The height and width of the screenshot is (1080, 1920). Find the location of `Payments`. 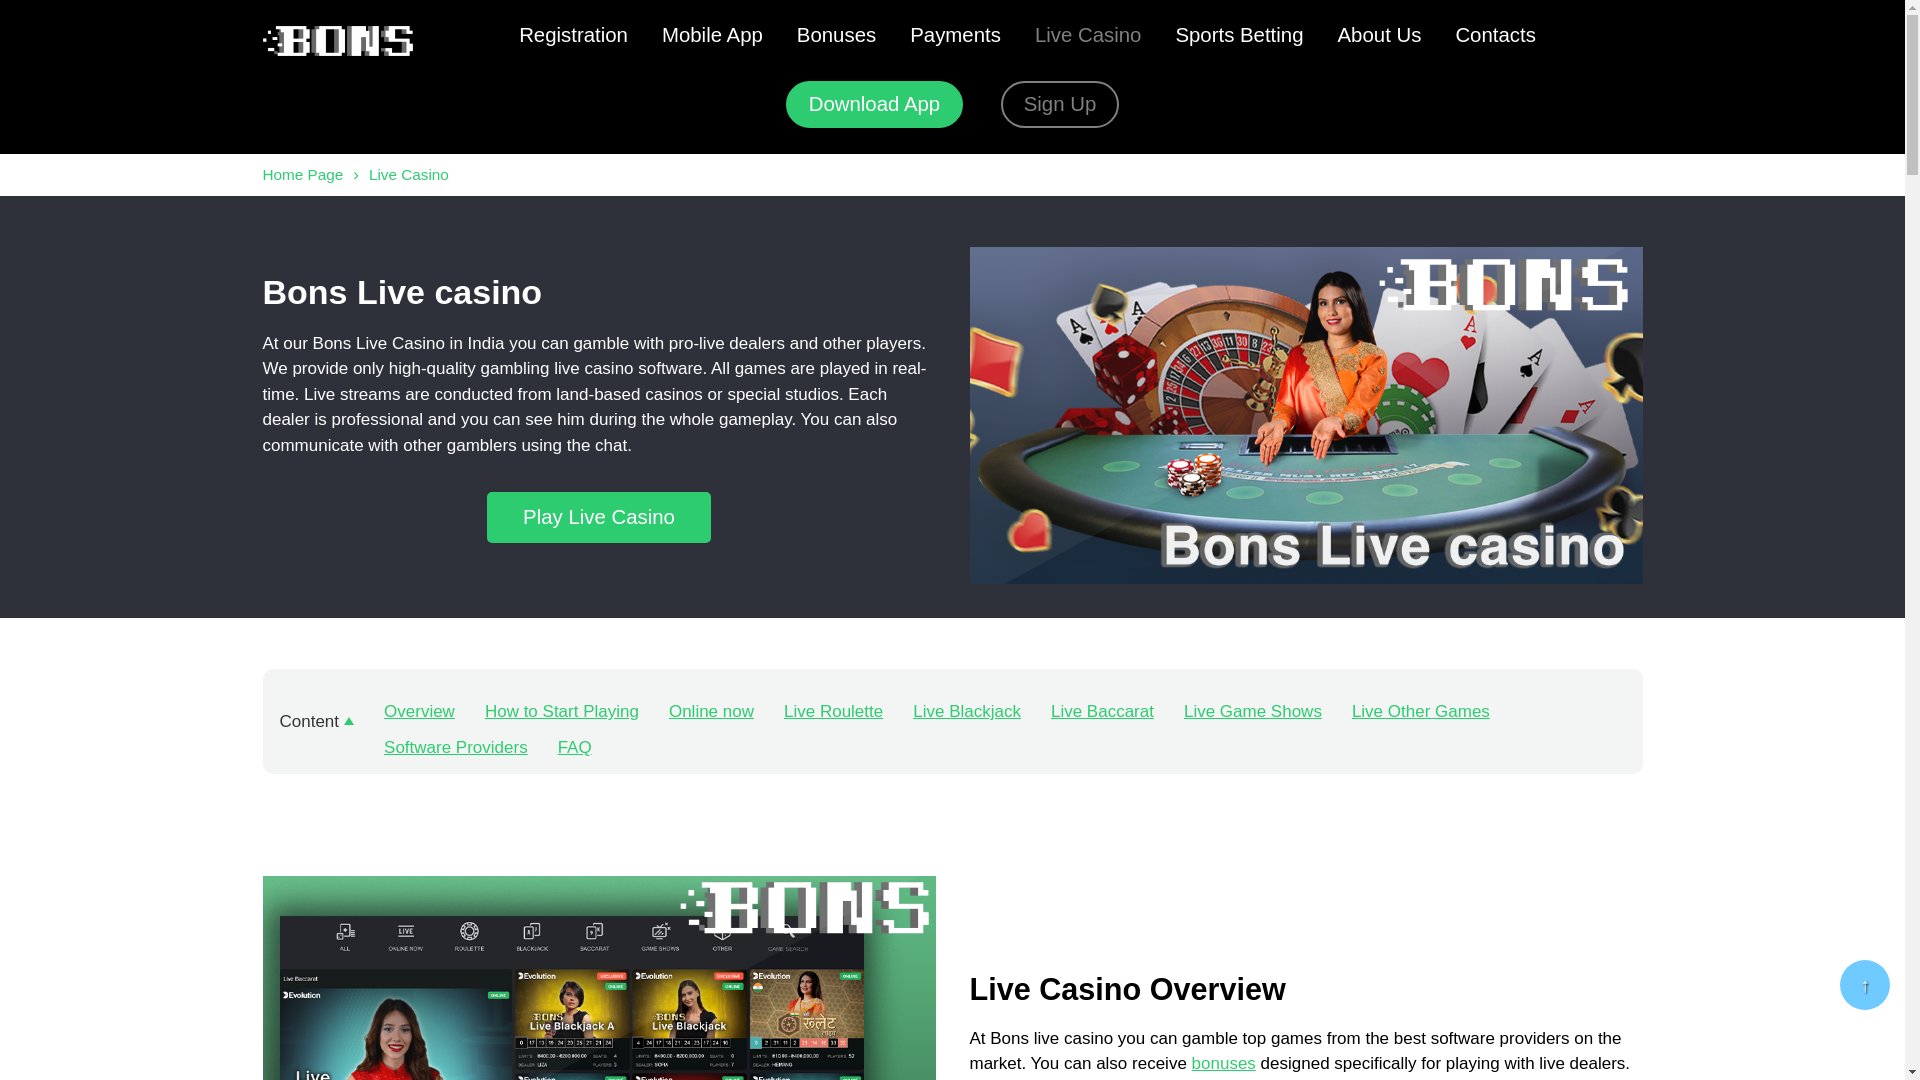

Payments is located at coordinates (956, 36).